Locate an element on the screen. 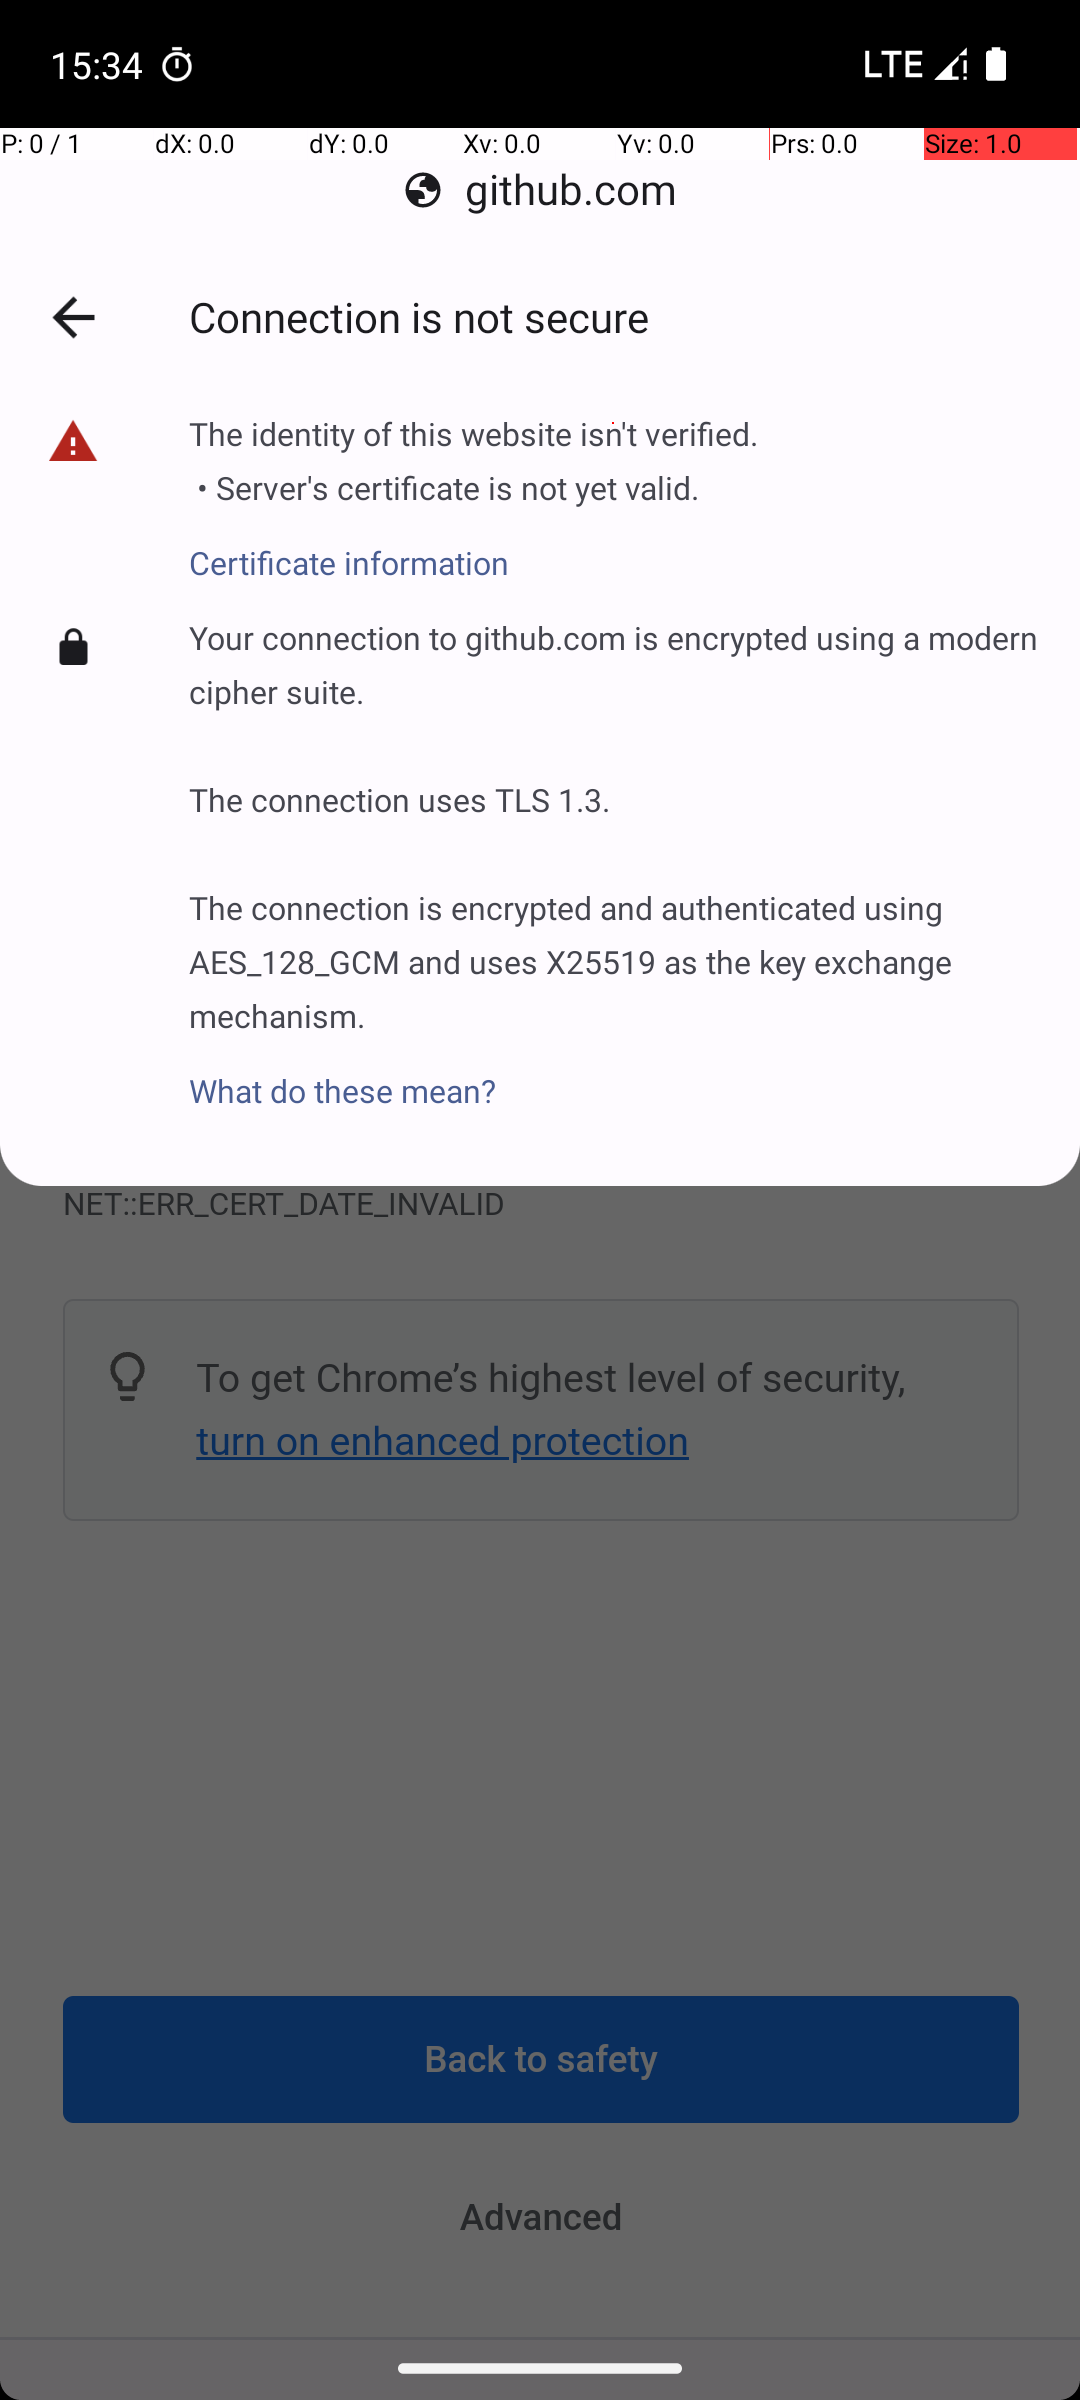 This screenshot has width=1080, height=2400. The identity of this website isn't verified.
 • Server's certificate is not yet valid. is located at coordinates (476, 468).